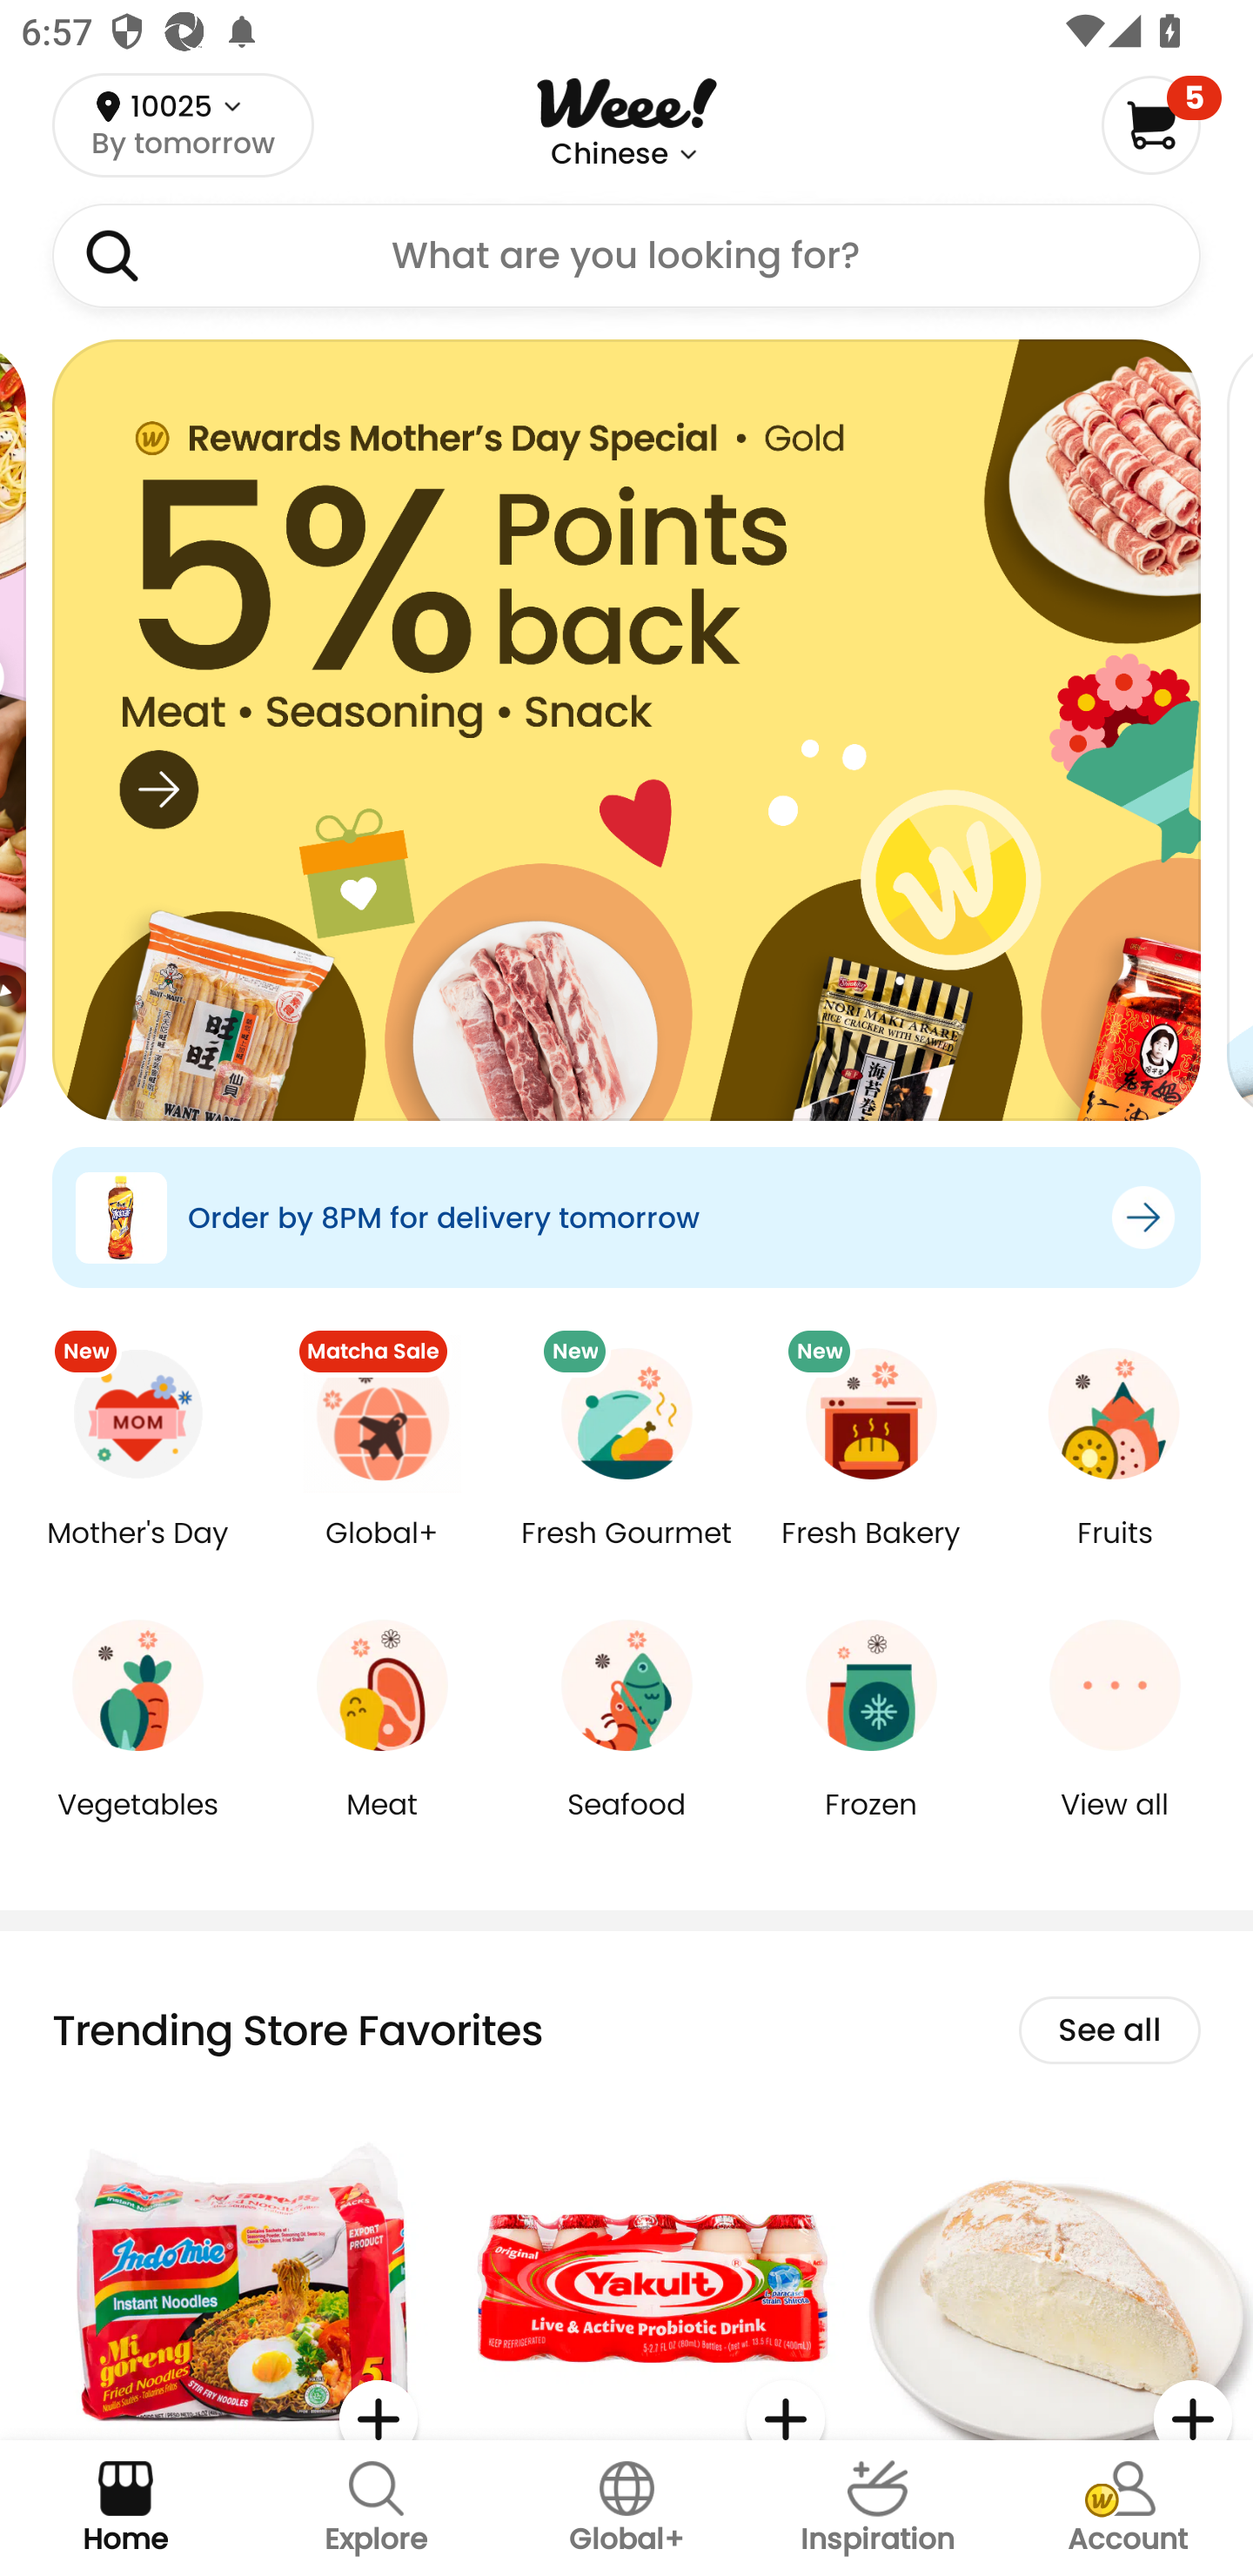 The image size is (1253, 2576). I want to click on Fresh Bakery, so click(870, 1554).